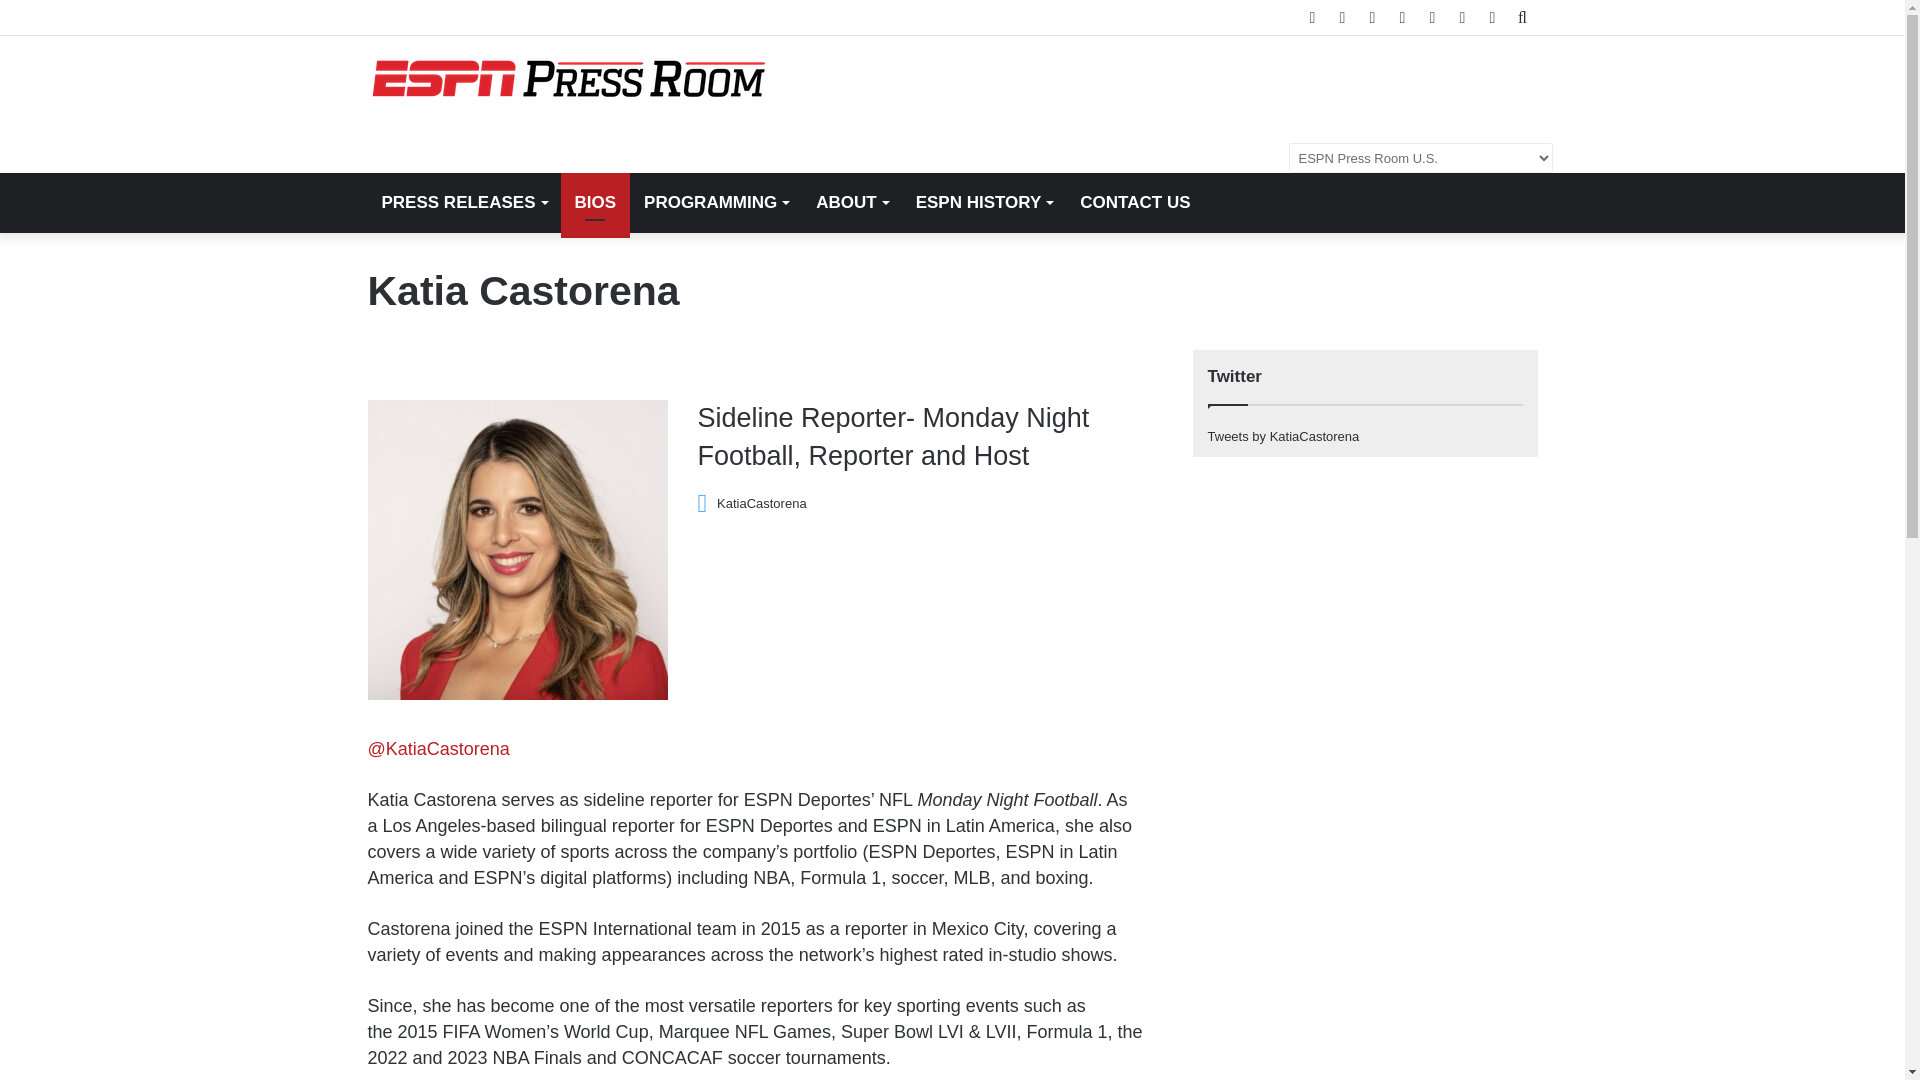 Image resolution: width=1920 pixels, height=1080 pixels. What do you see at coordinates (716, 202) in the screenshot?
I see `PROGRAMMING` at bounding box center [716, 202].